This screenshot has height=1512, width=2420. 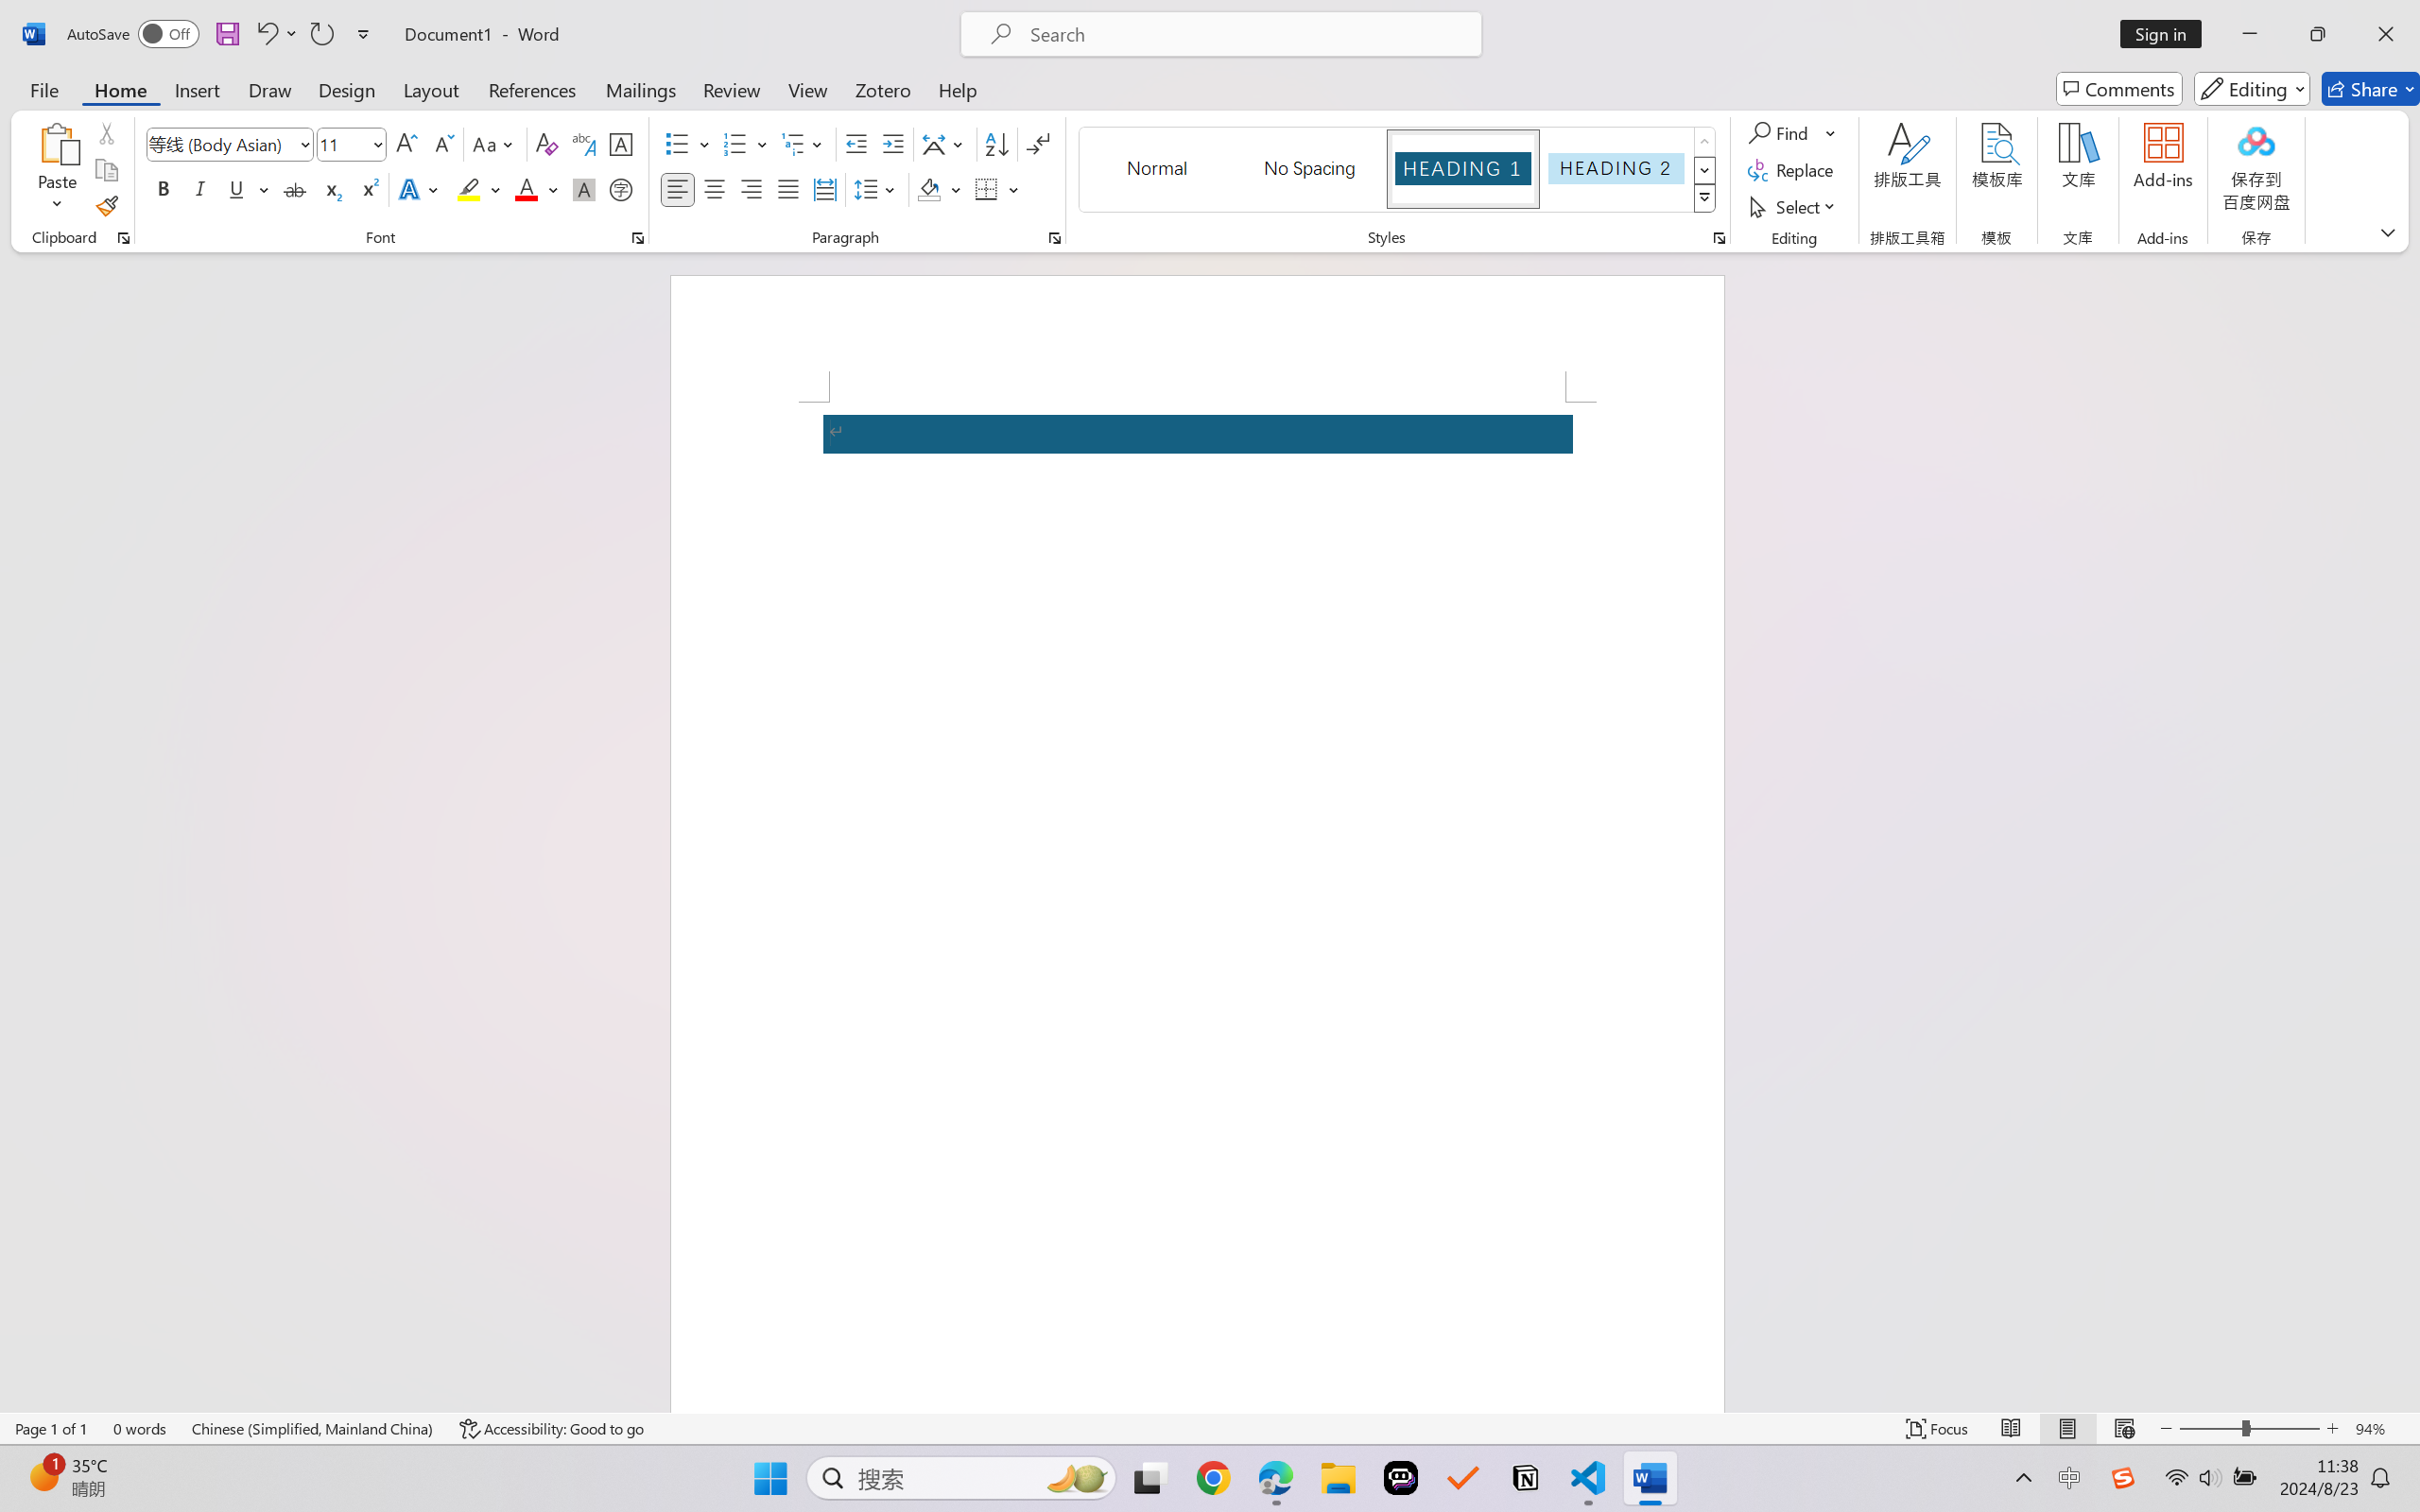 What do you see at coordinates (321, 34) in the screenshot?
I see `Repeat Accessibility Checker` at bounding box center [321, 34].